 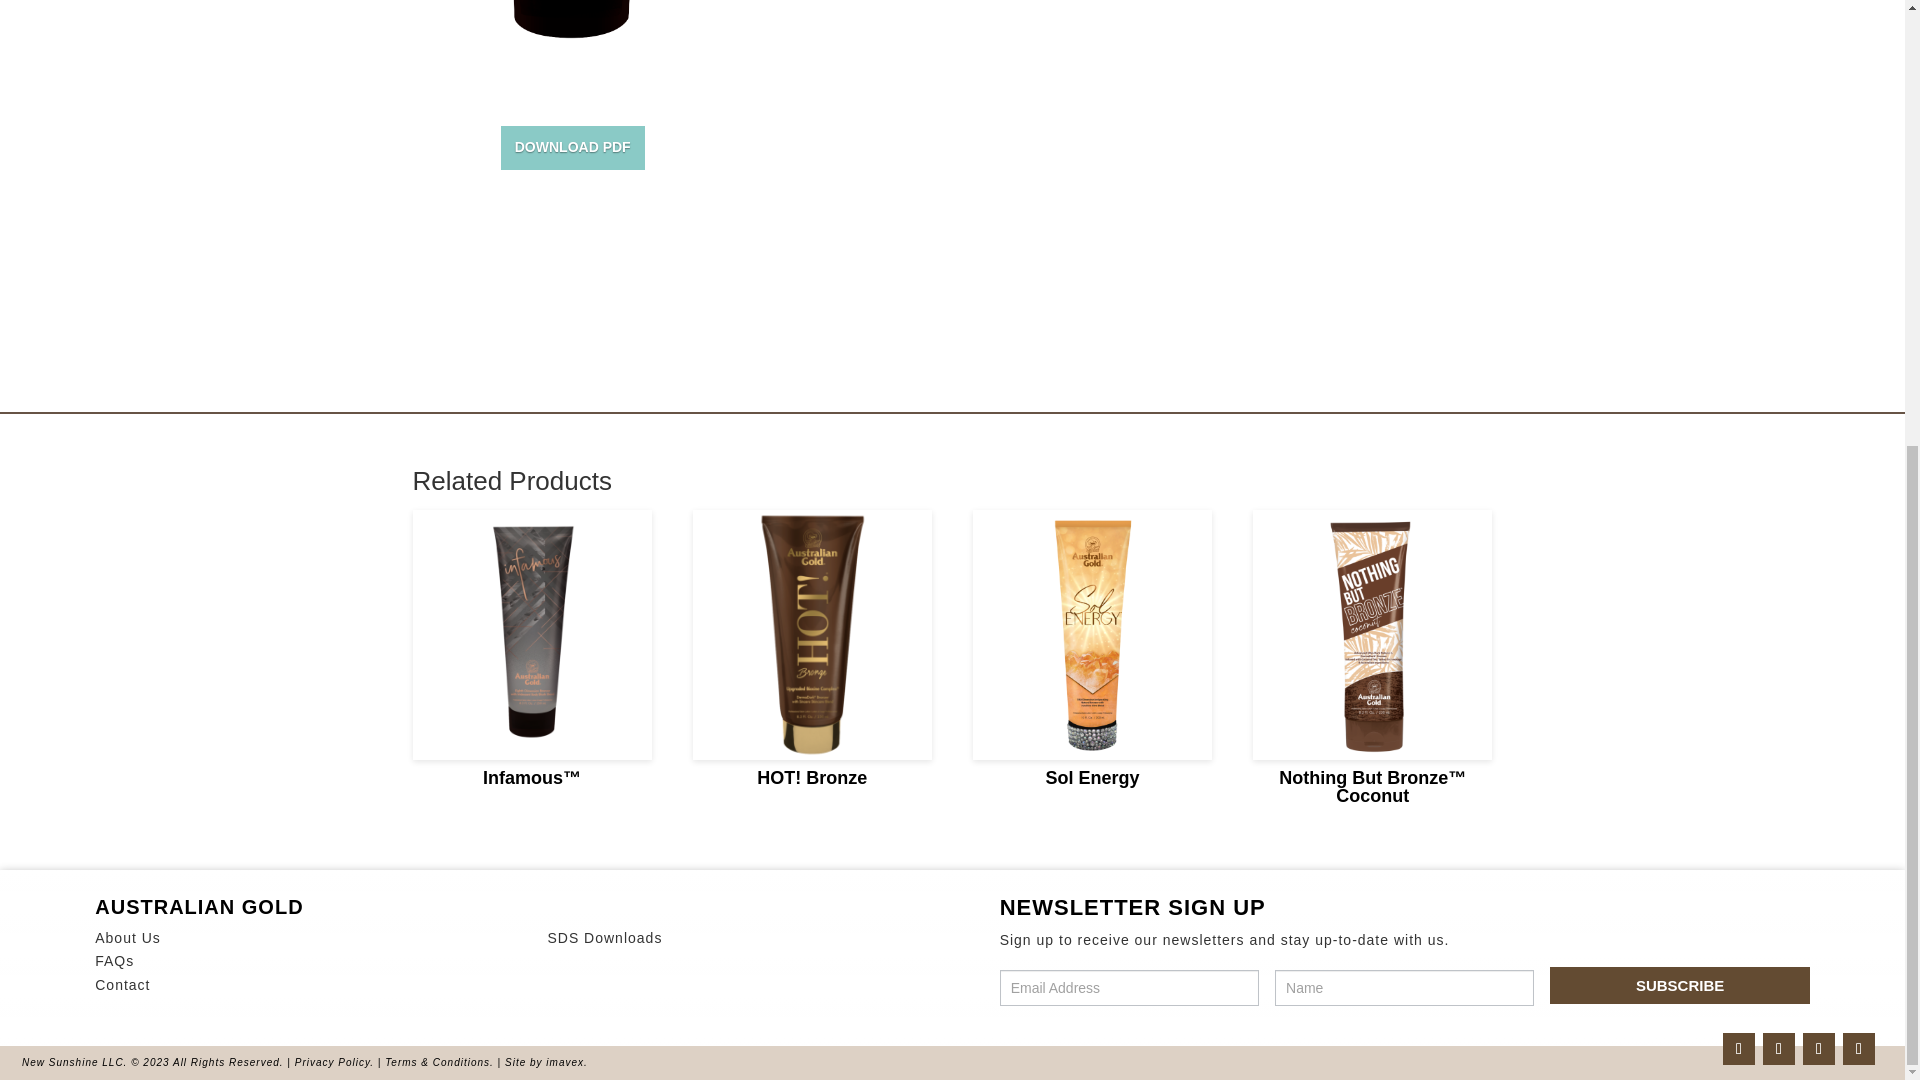 I want to click on Follow on Youtube, so click(x=1859, y=1048).